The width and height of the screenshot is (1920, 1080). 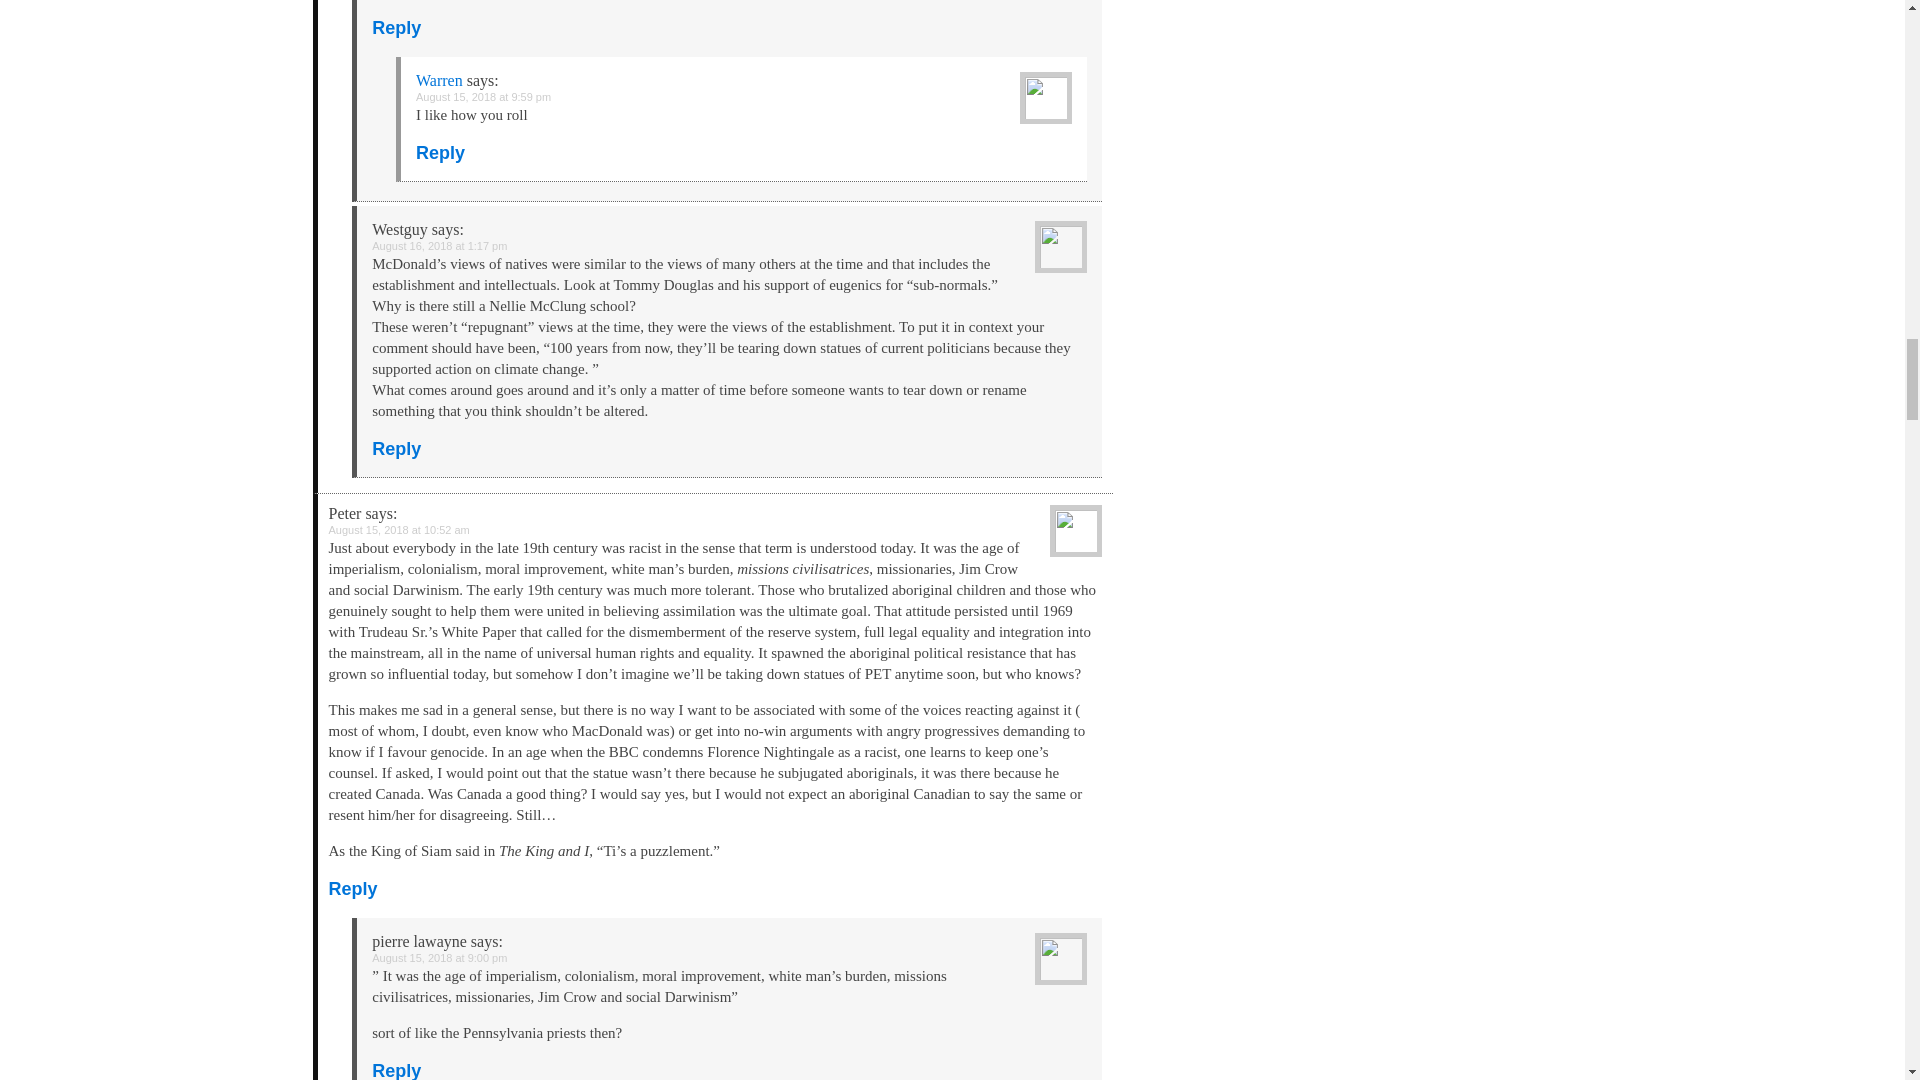 What do you see at coordinates (396, 448) in the screenshot?
I see `Reply` at bounding box center [396, 448].